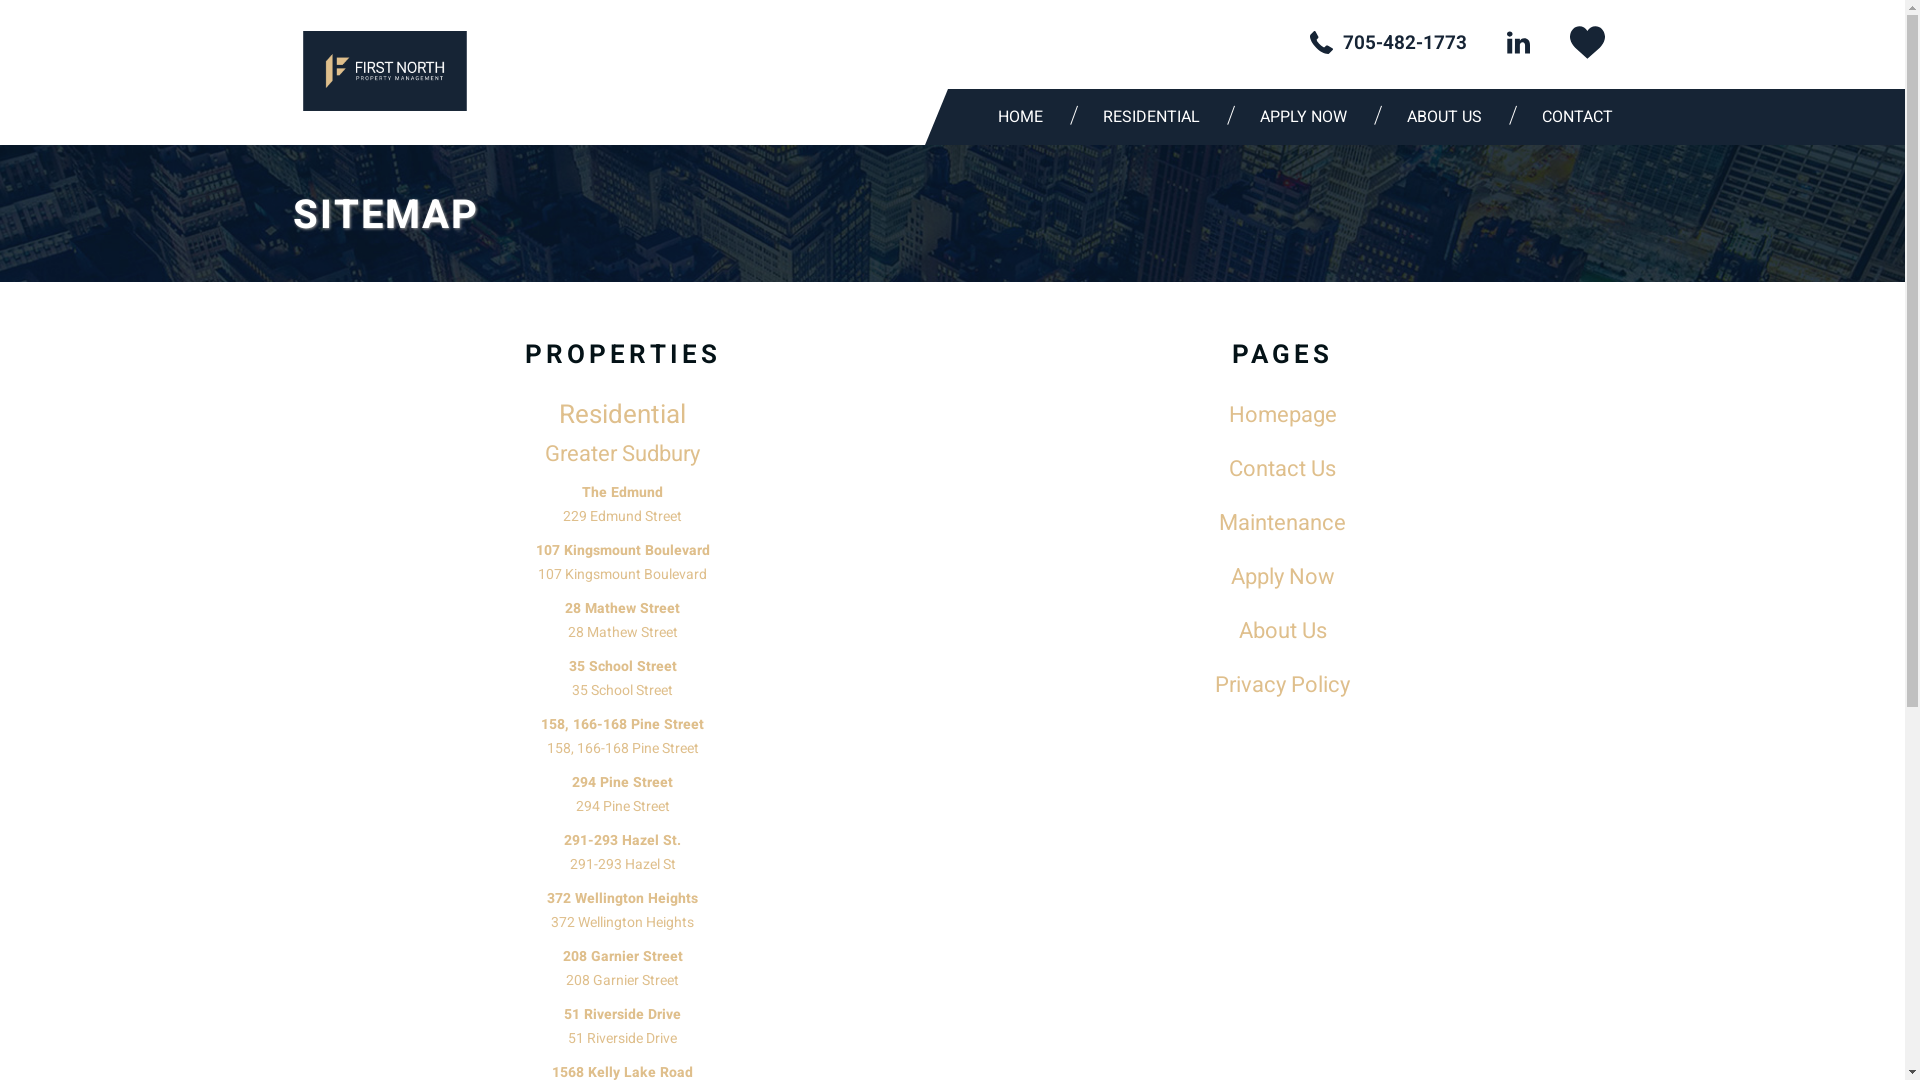 Image resolution: width=1920 pixels, height=1080 pixels. I want to click on ABOUT US, so click(1450, 117).